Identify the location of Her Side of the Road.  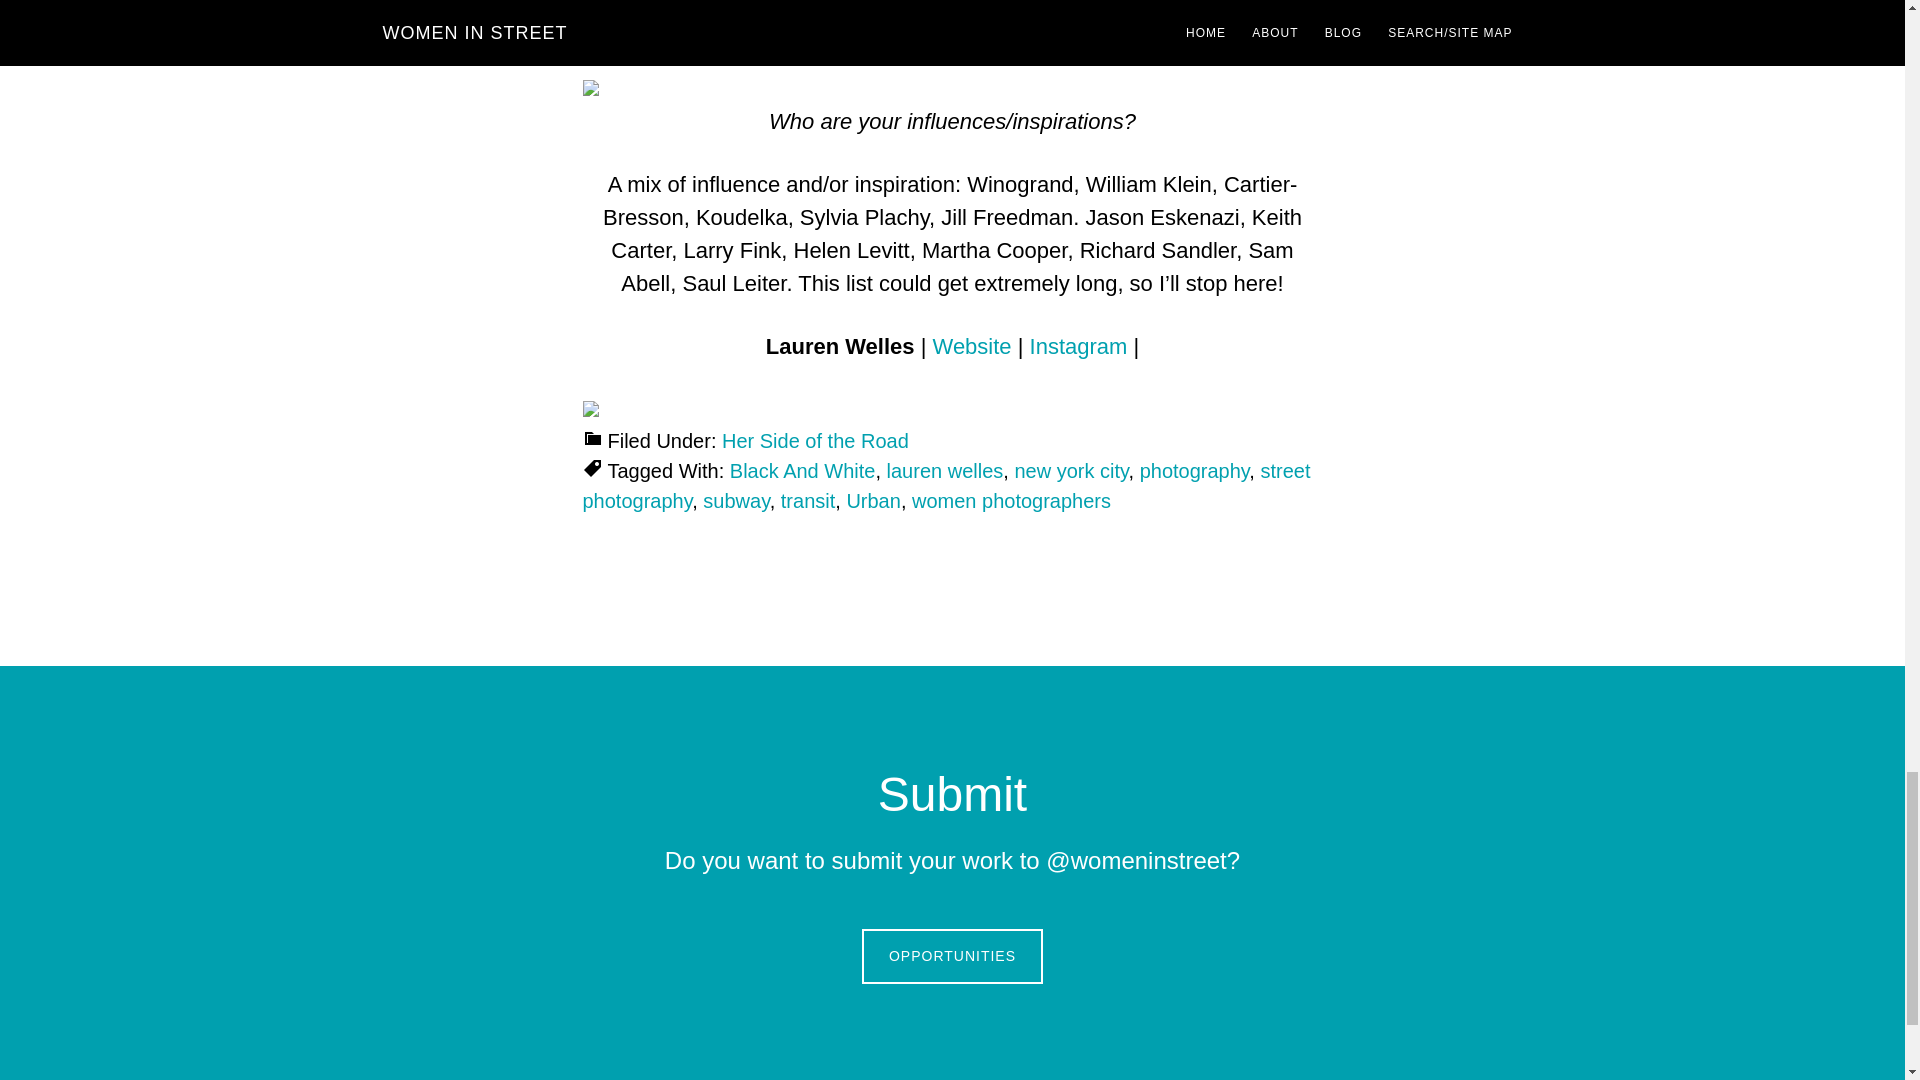
(814, 440).